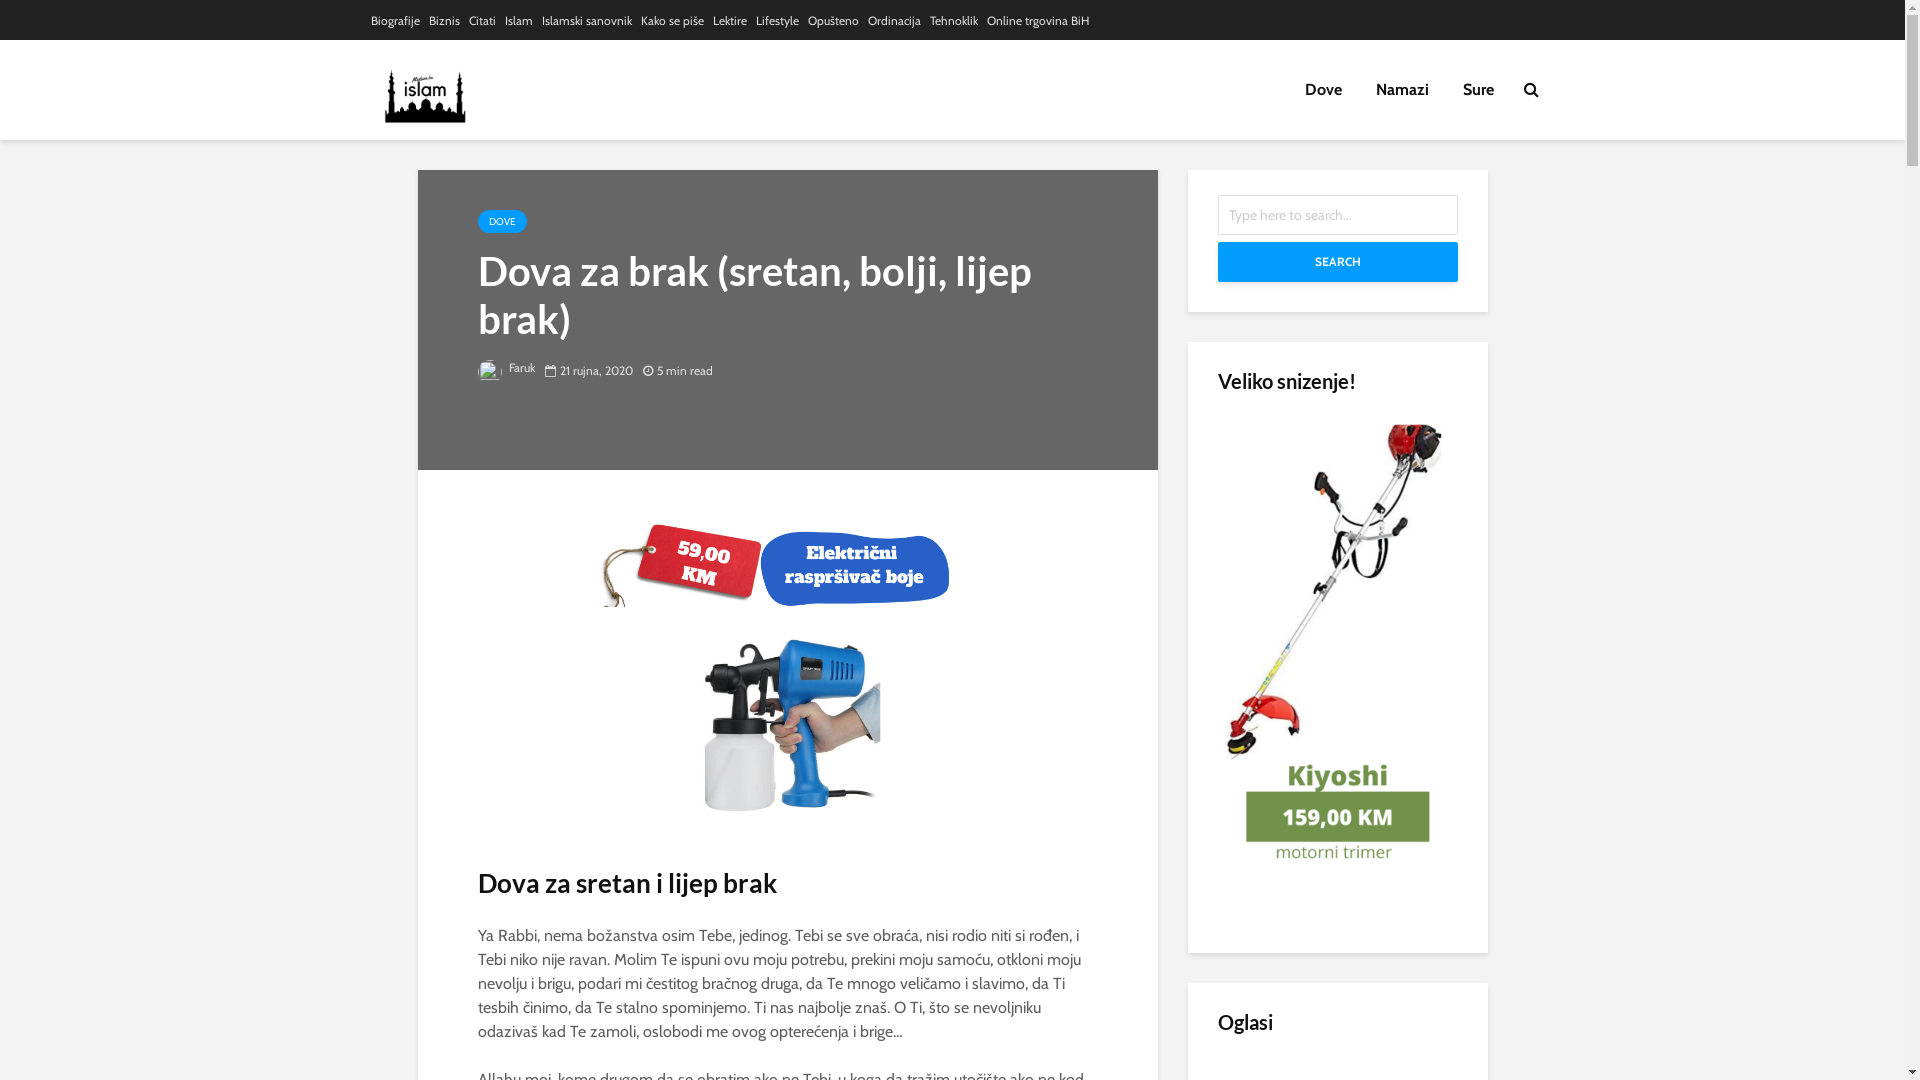 This screenshot has width=1920, height=1080. What do you see at coordinates (394, 21) in the screenshot?
I see `Biografije` at bounding box center [394, 21].